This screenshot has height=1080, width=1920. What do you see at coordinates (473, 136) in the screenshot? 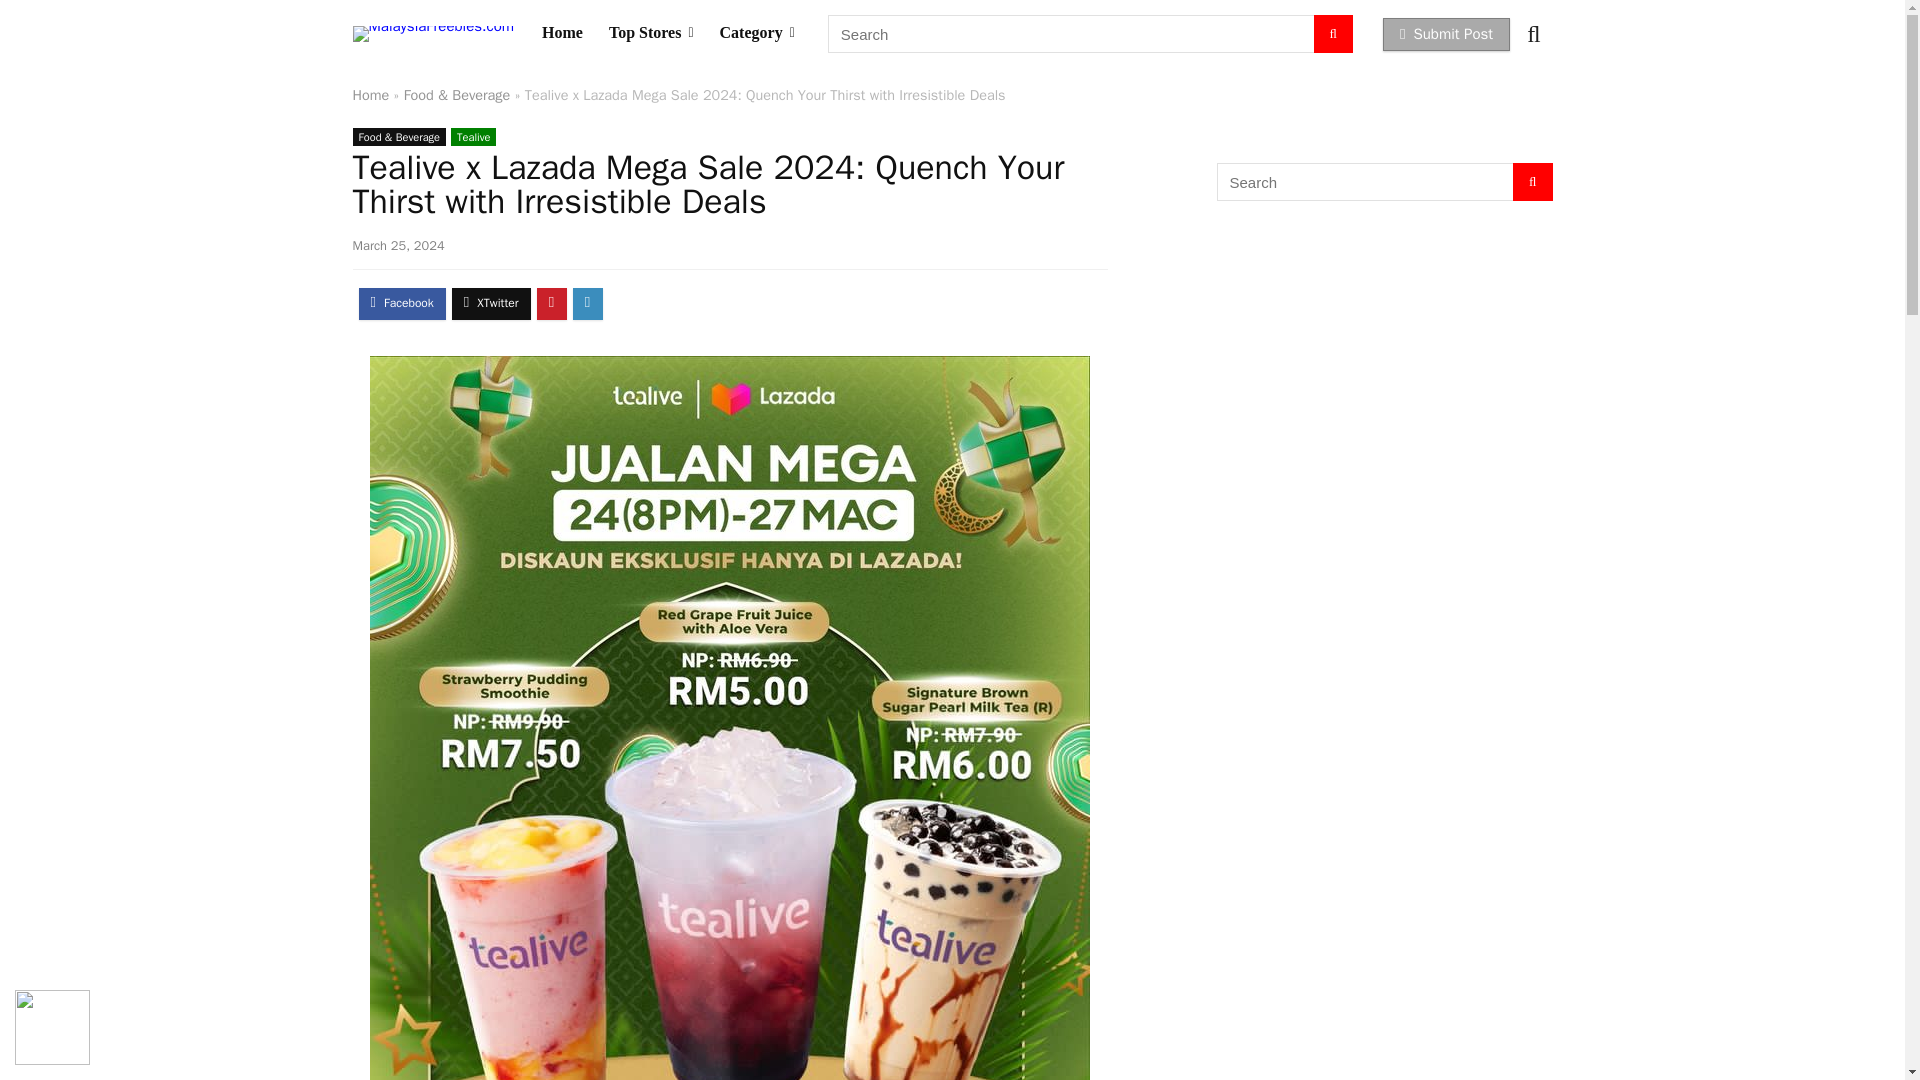
I see `View all posts in Tealive` at bounding box center [473, 136].